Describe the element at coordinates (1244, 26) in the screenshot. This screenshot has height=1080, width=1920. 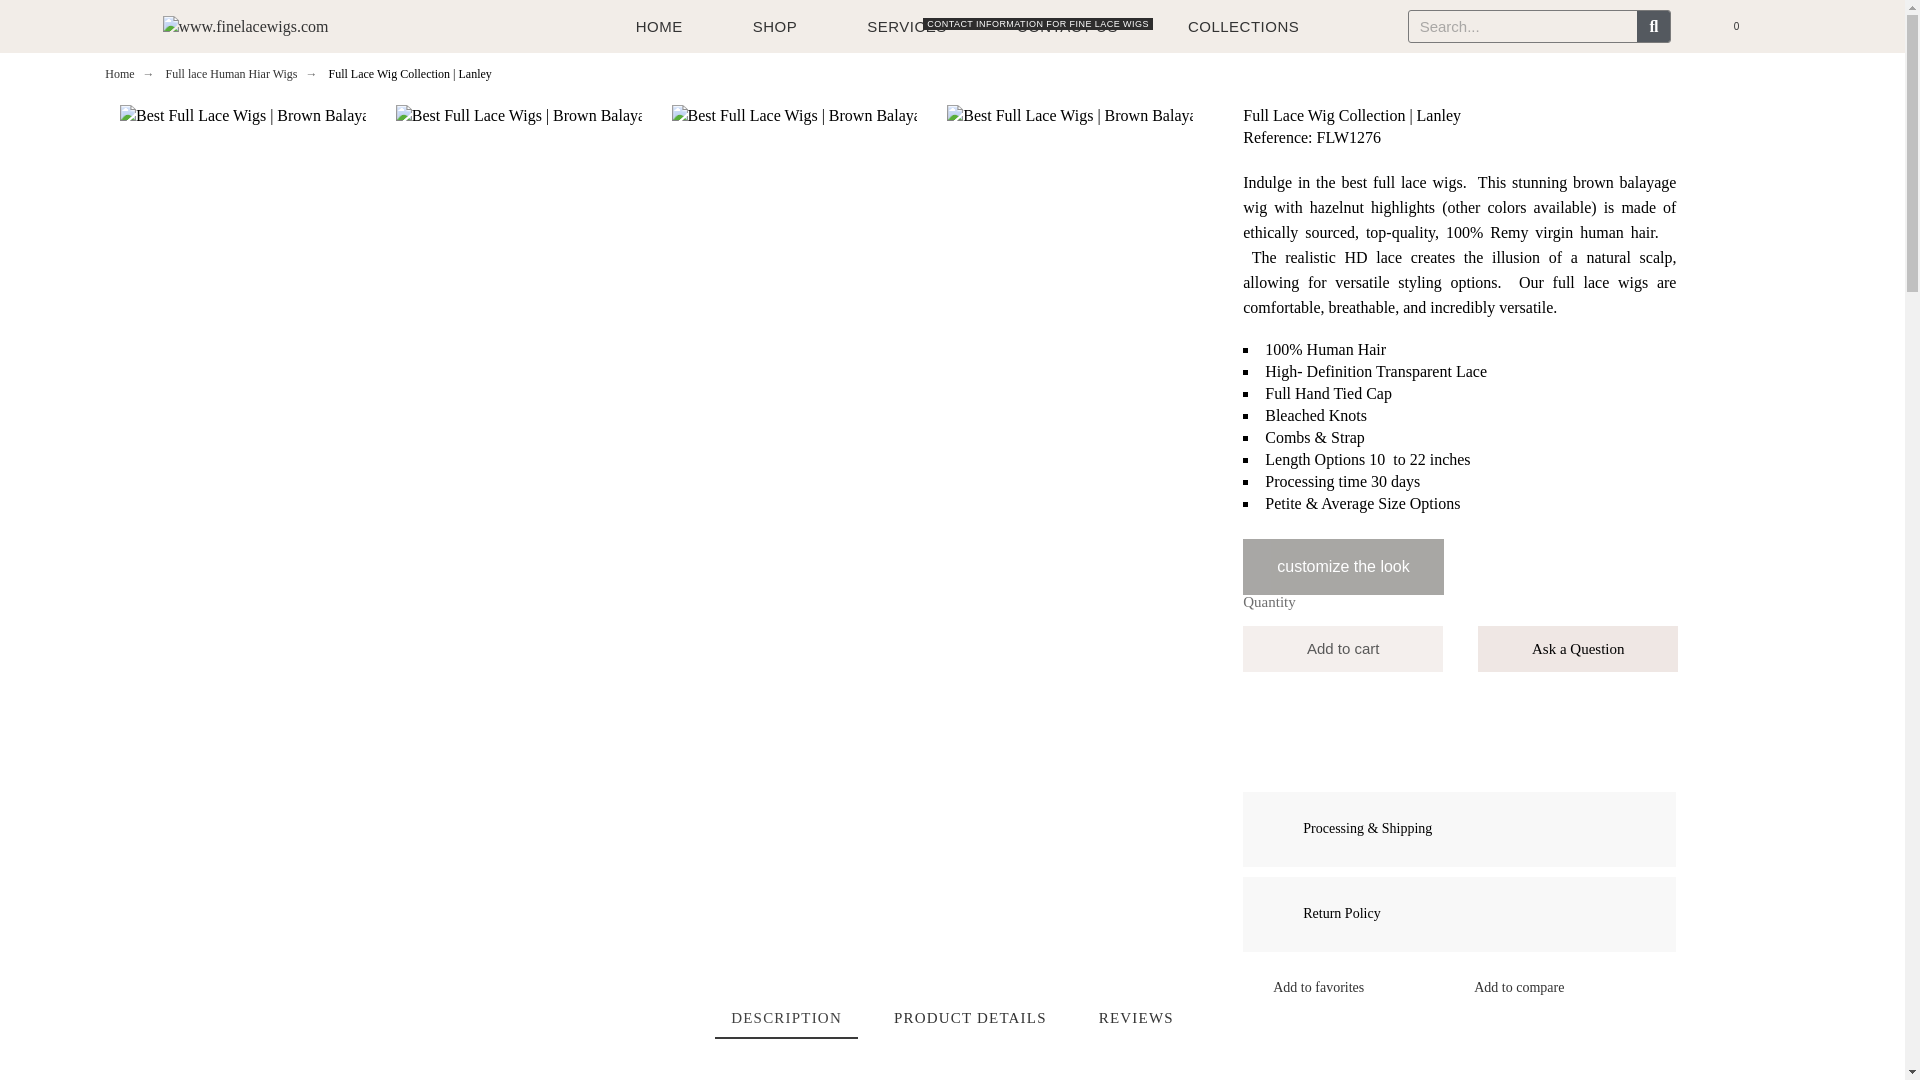
I see `SERVICES` at that location.